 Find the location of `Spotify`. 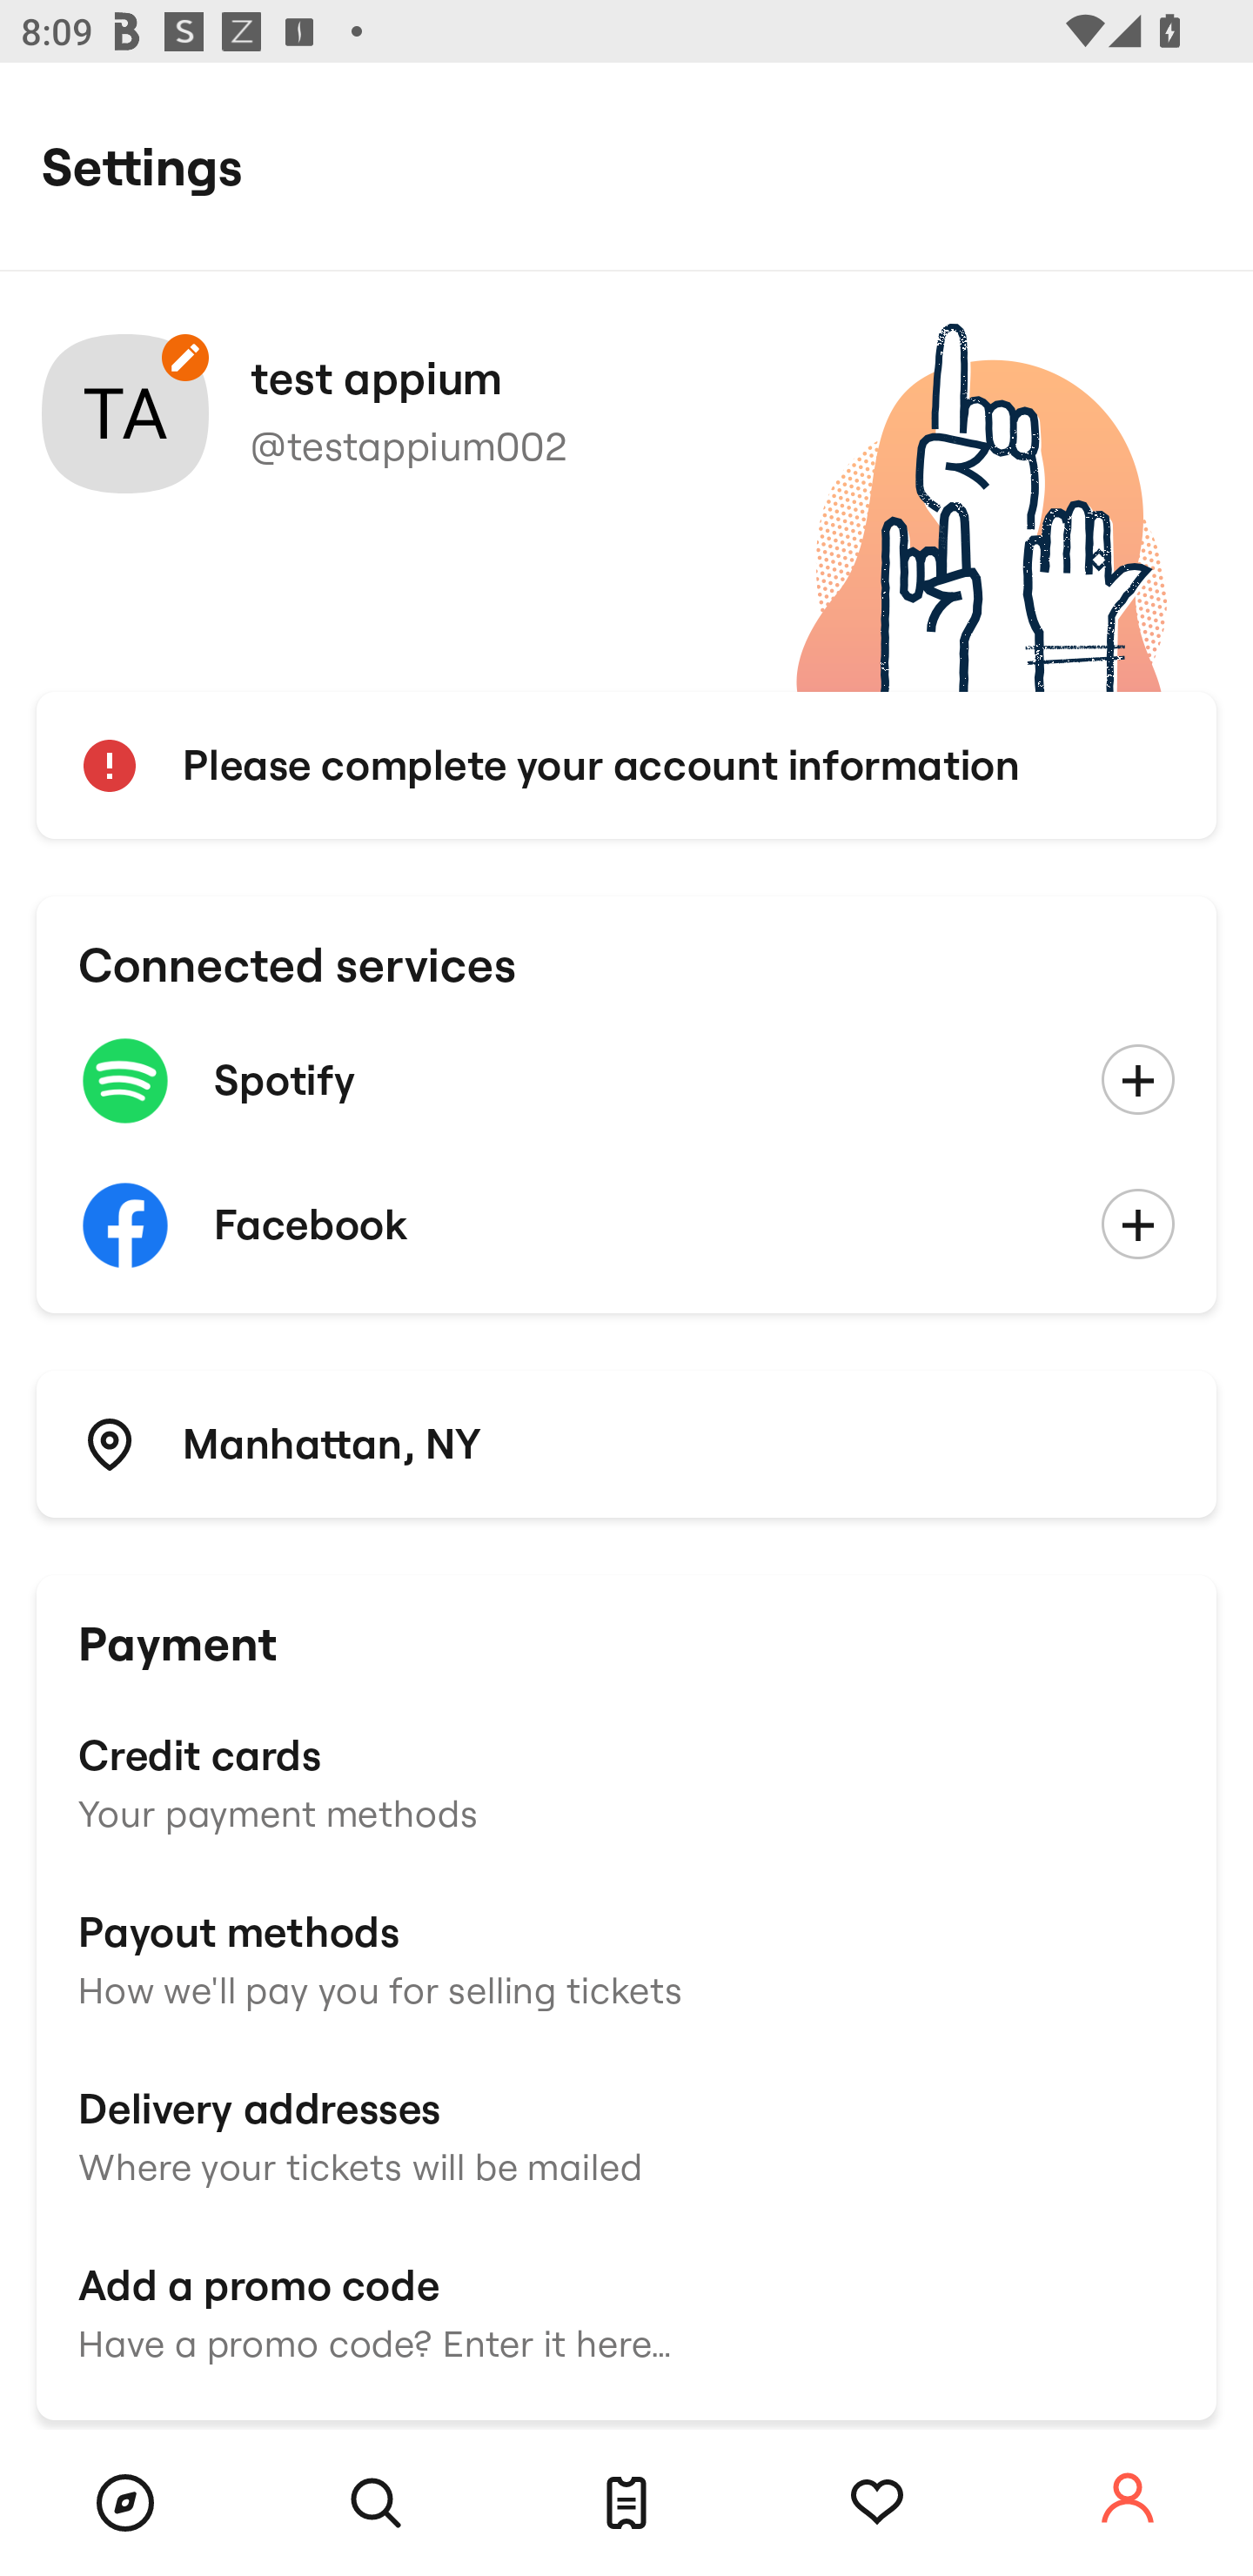

Spotify is located at coordinates (626, 1082).